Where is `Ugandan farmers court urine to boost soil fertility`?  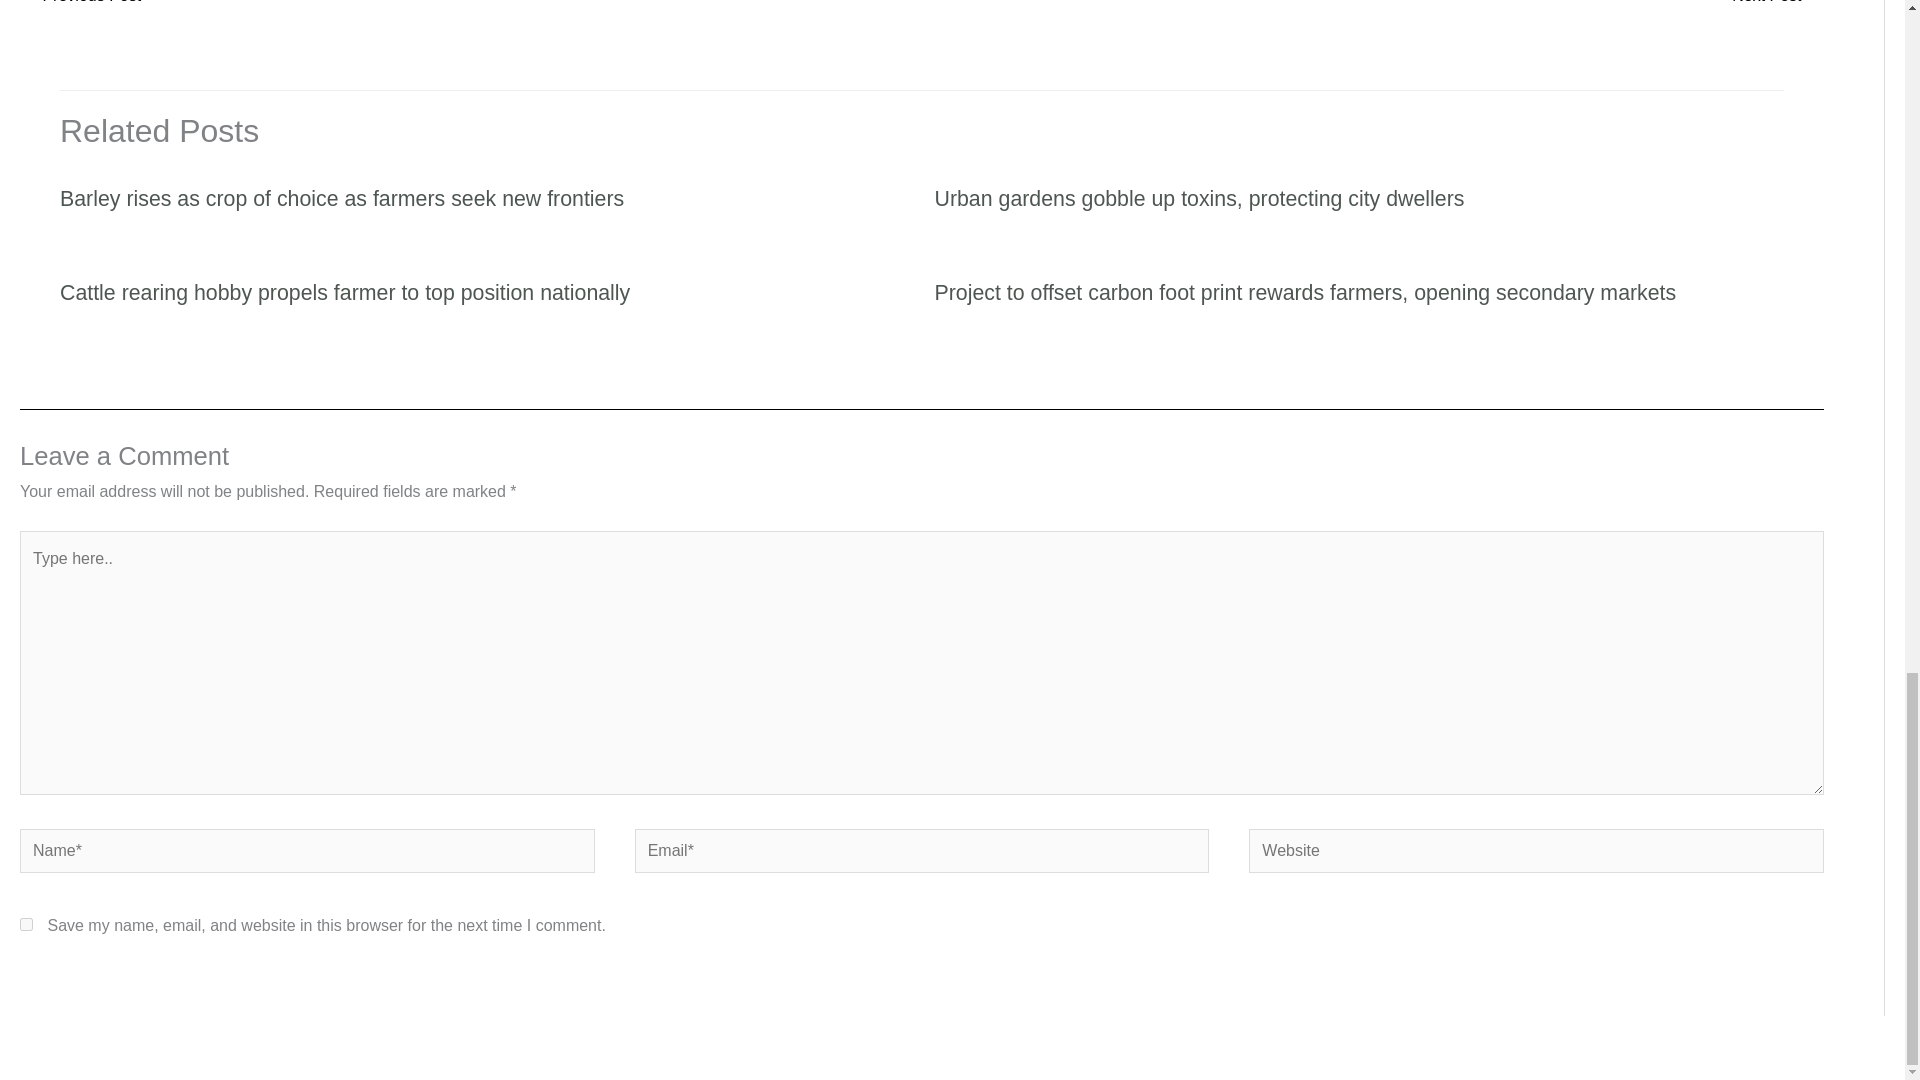
Ugandan farmers court urine to boost soil fertility is located at coordinates (80, 8).